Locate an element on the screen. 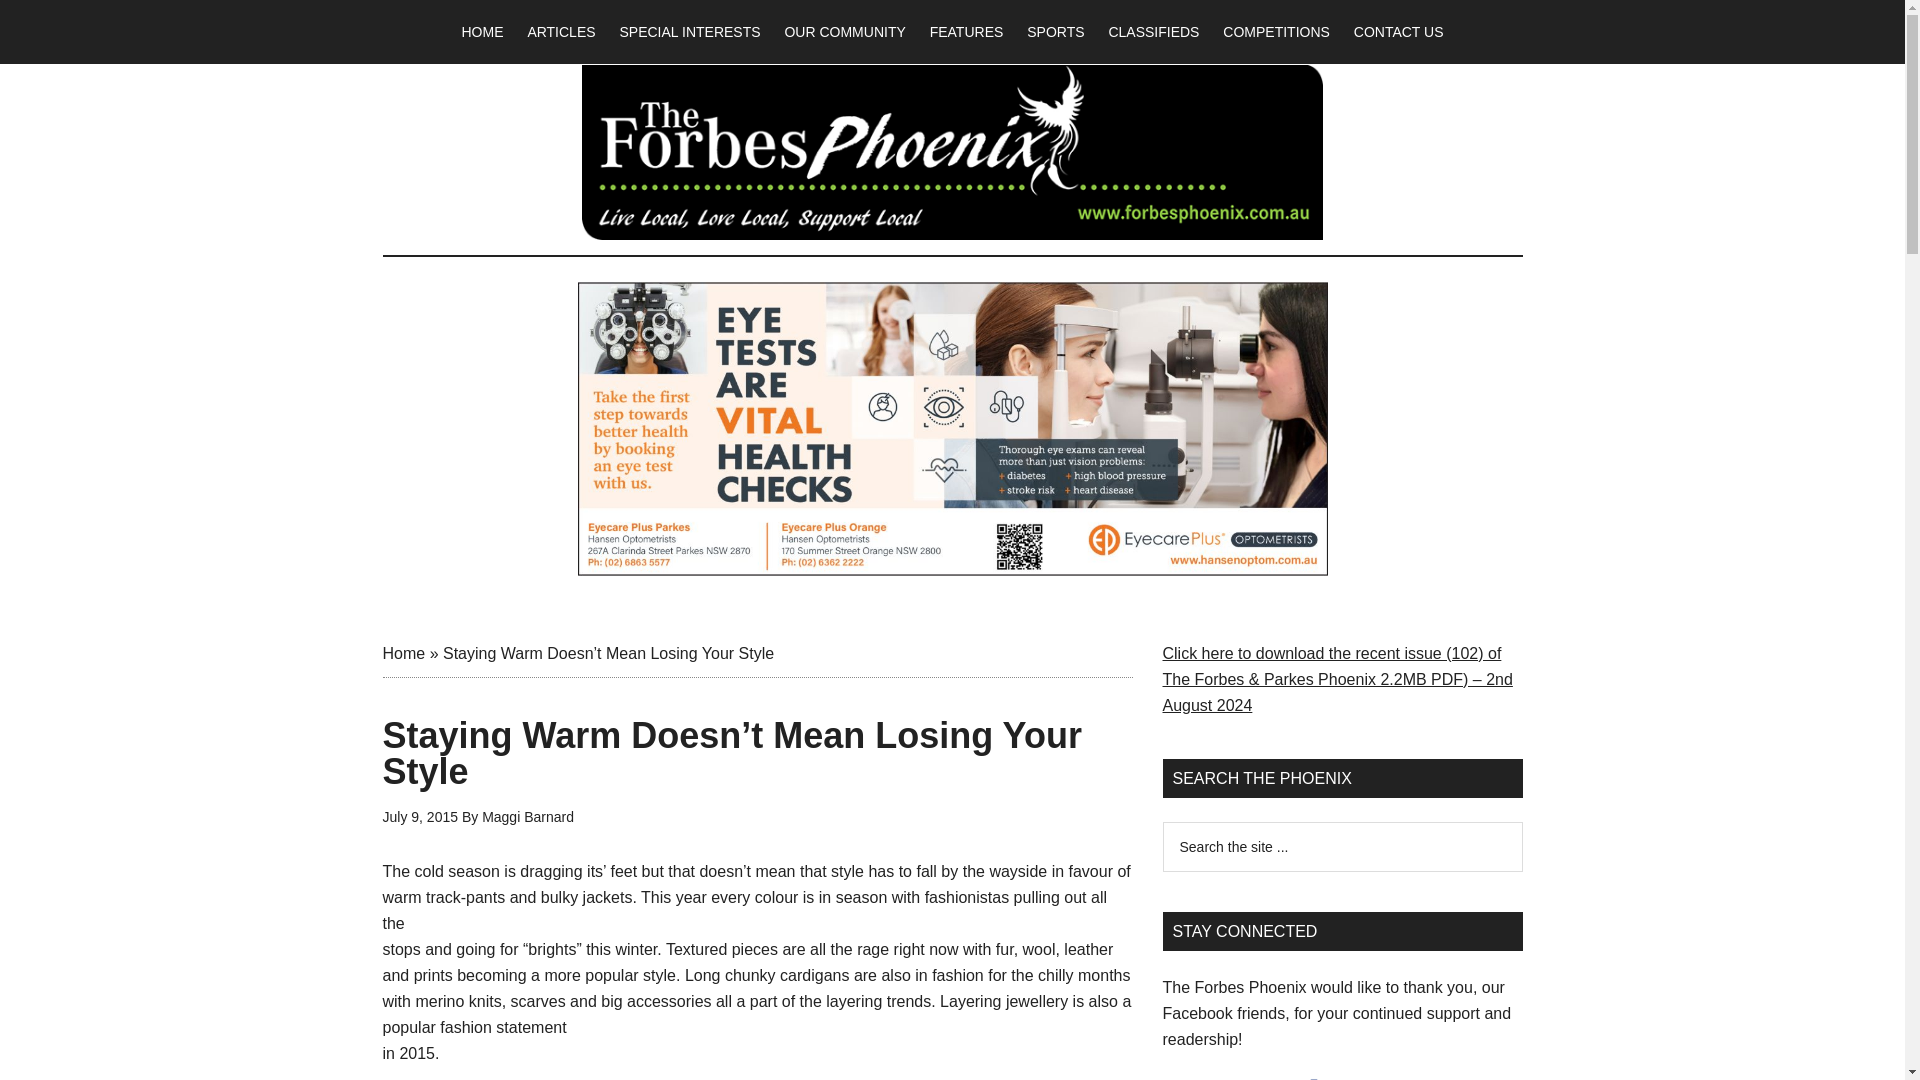 The width and height of the screenshot is (1920, 1080). SPECIAL INTERESTS is located at coordinates (688, 32).